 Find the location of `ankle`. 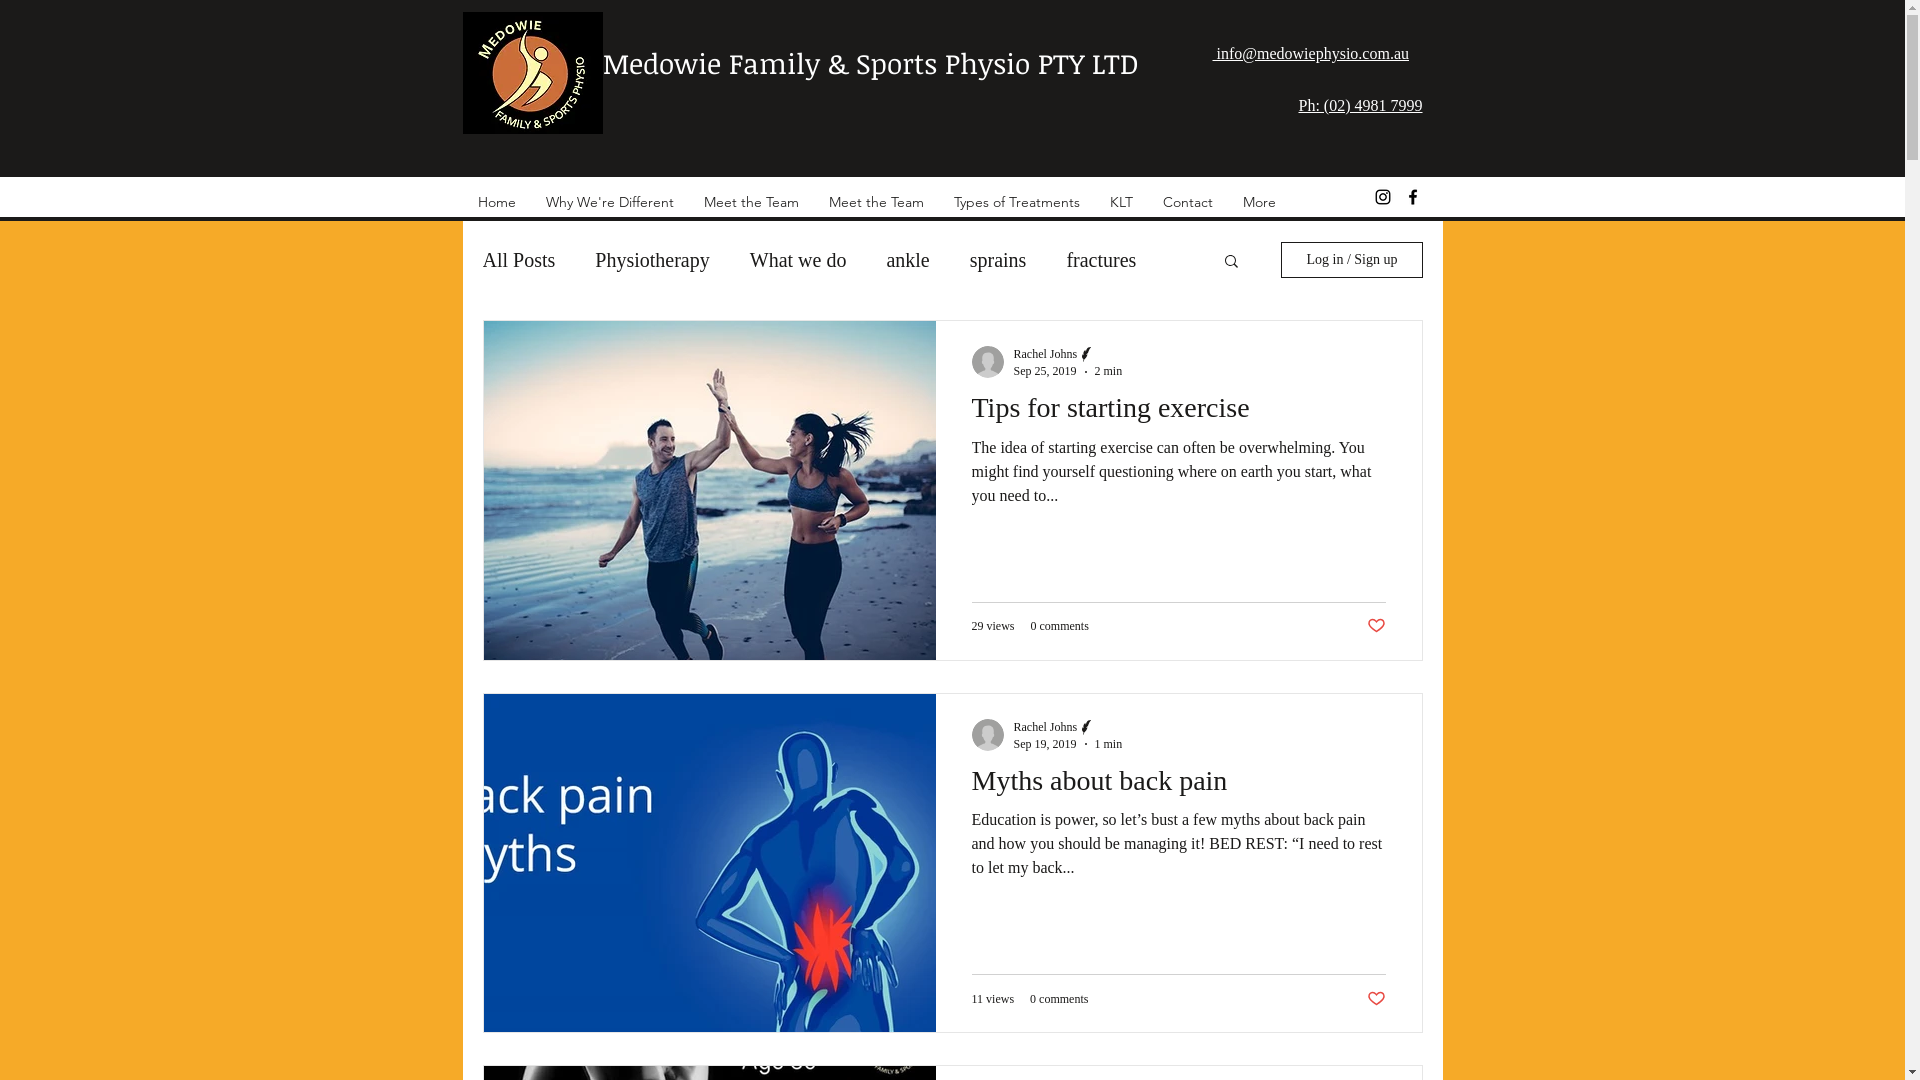

ankle is located at coordinates (908, 260).